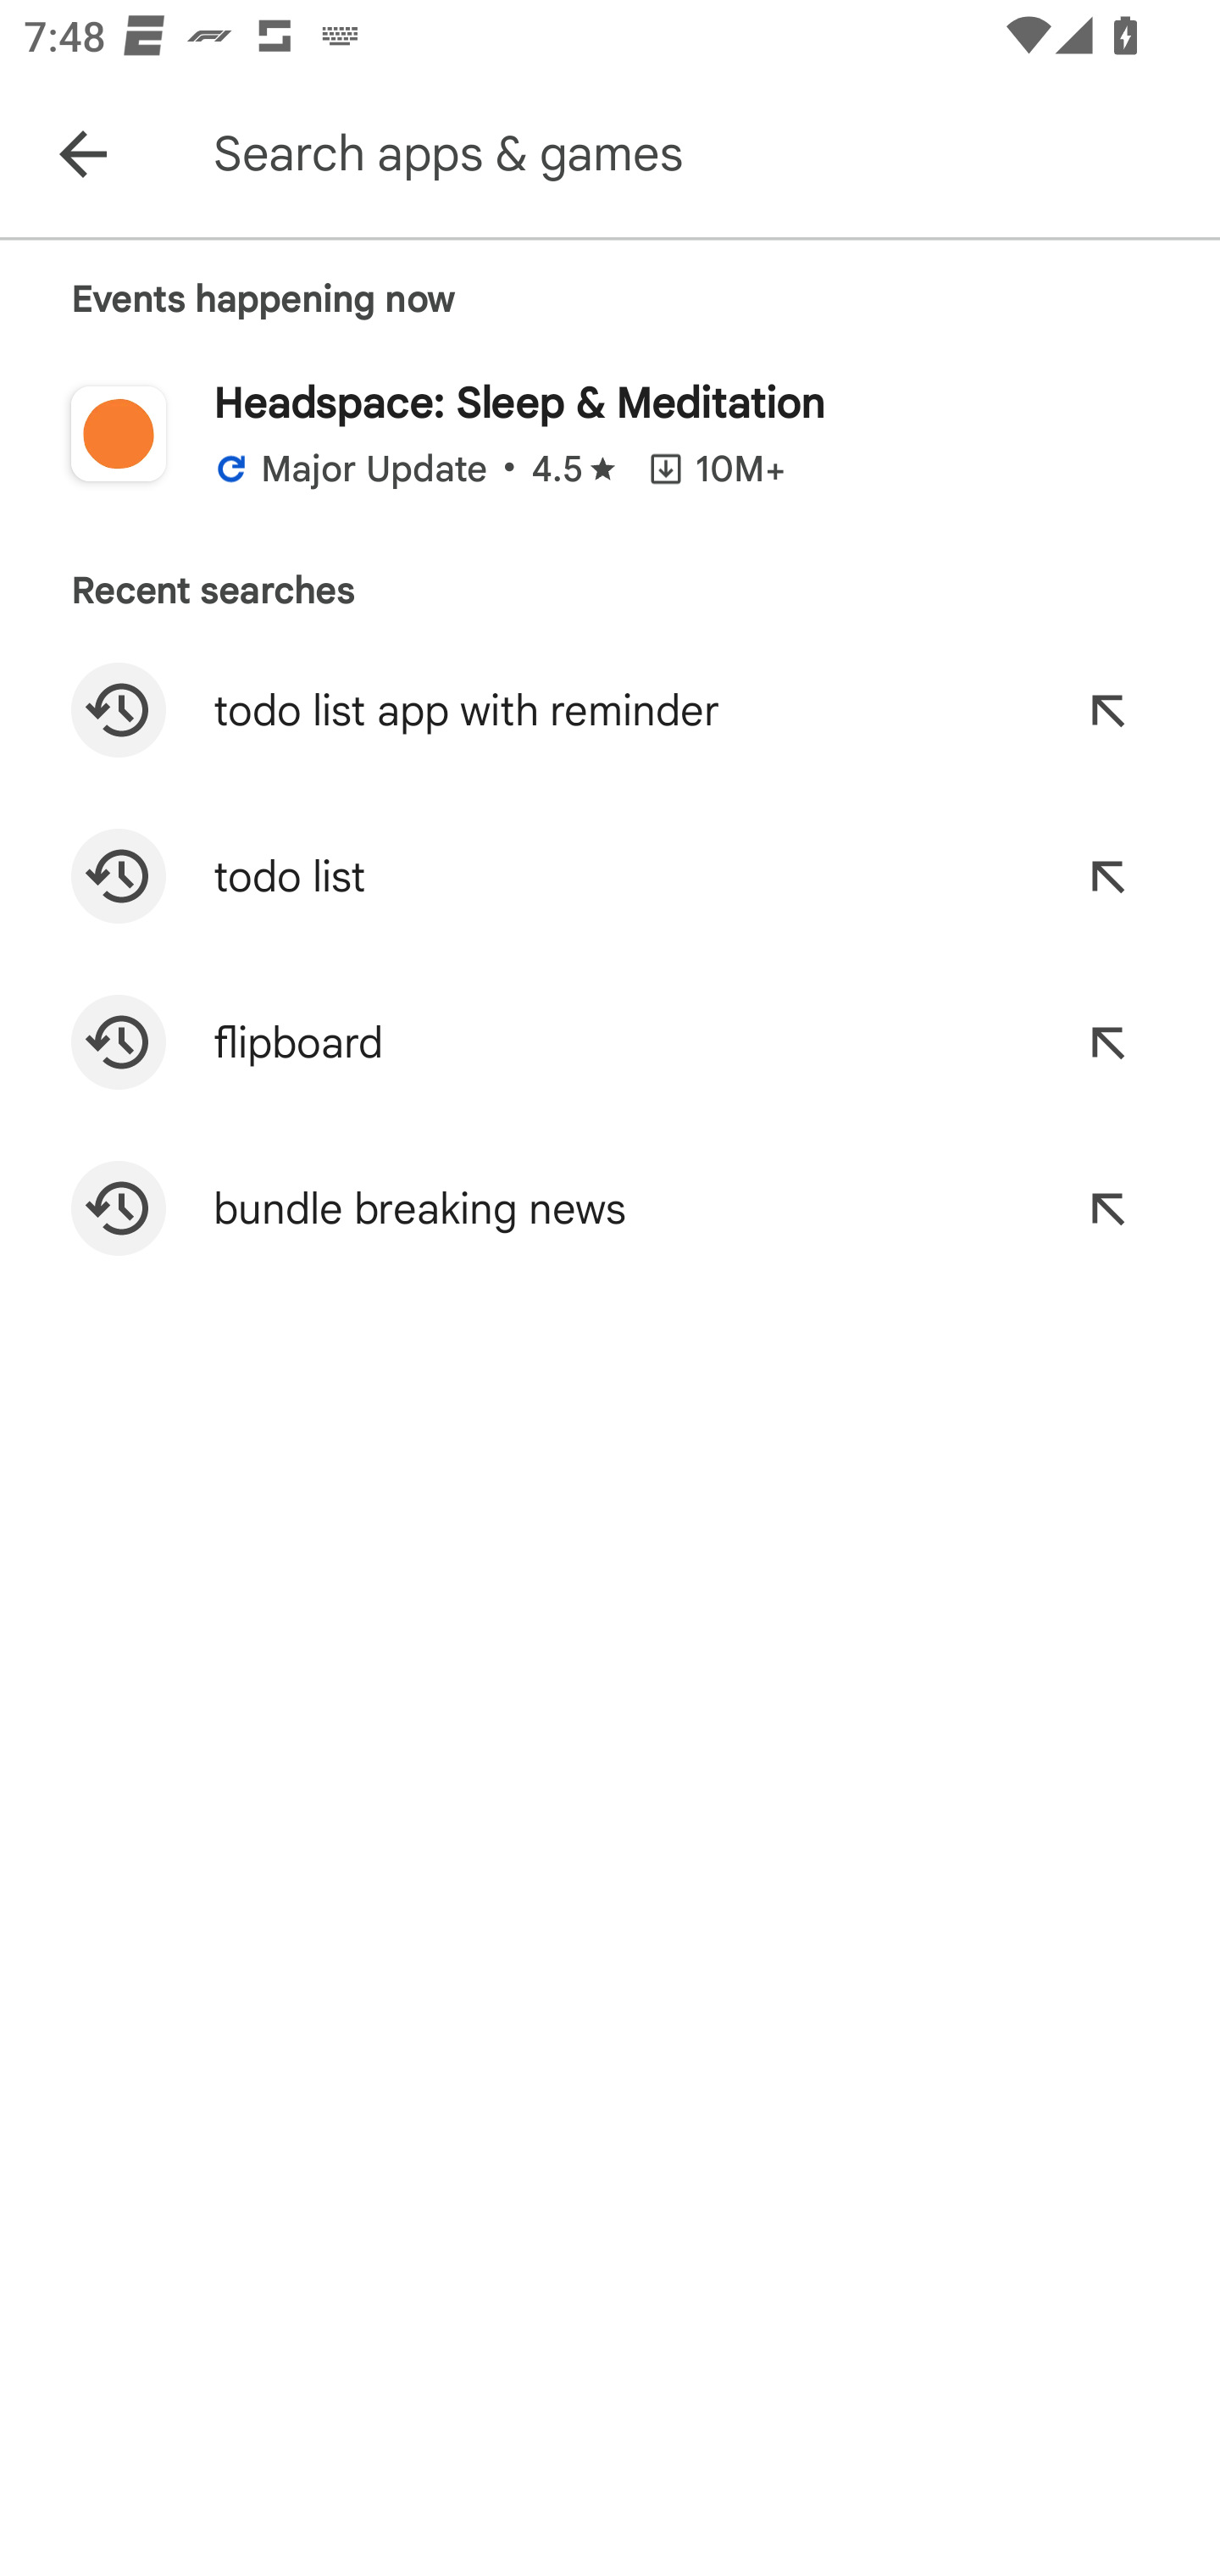  I want to click on Navigate up, so click(83, 154).